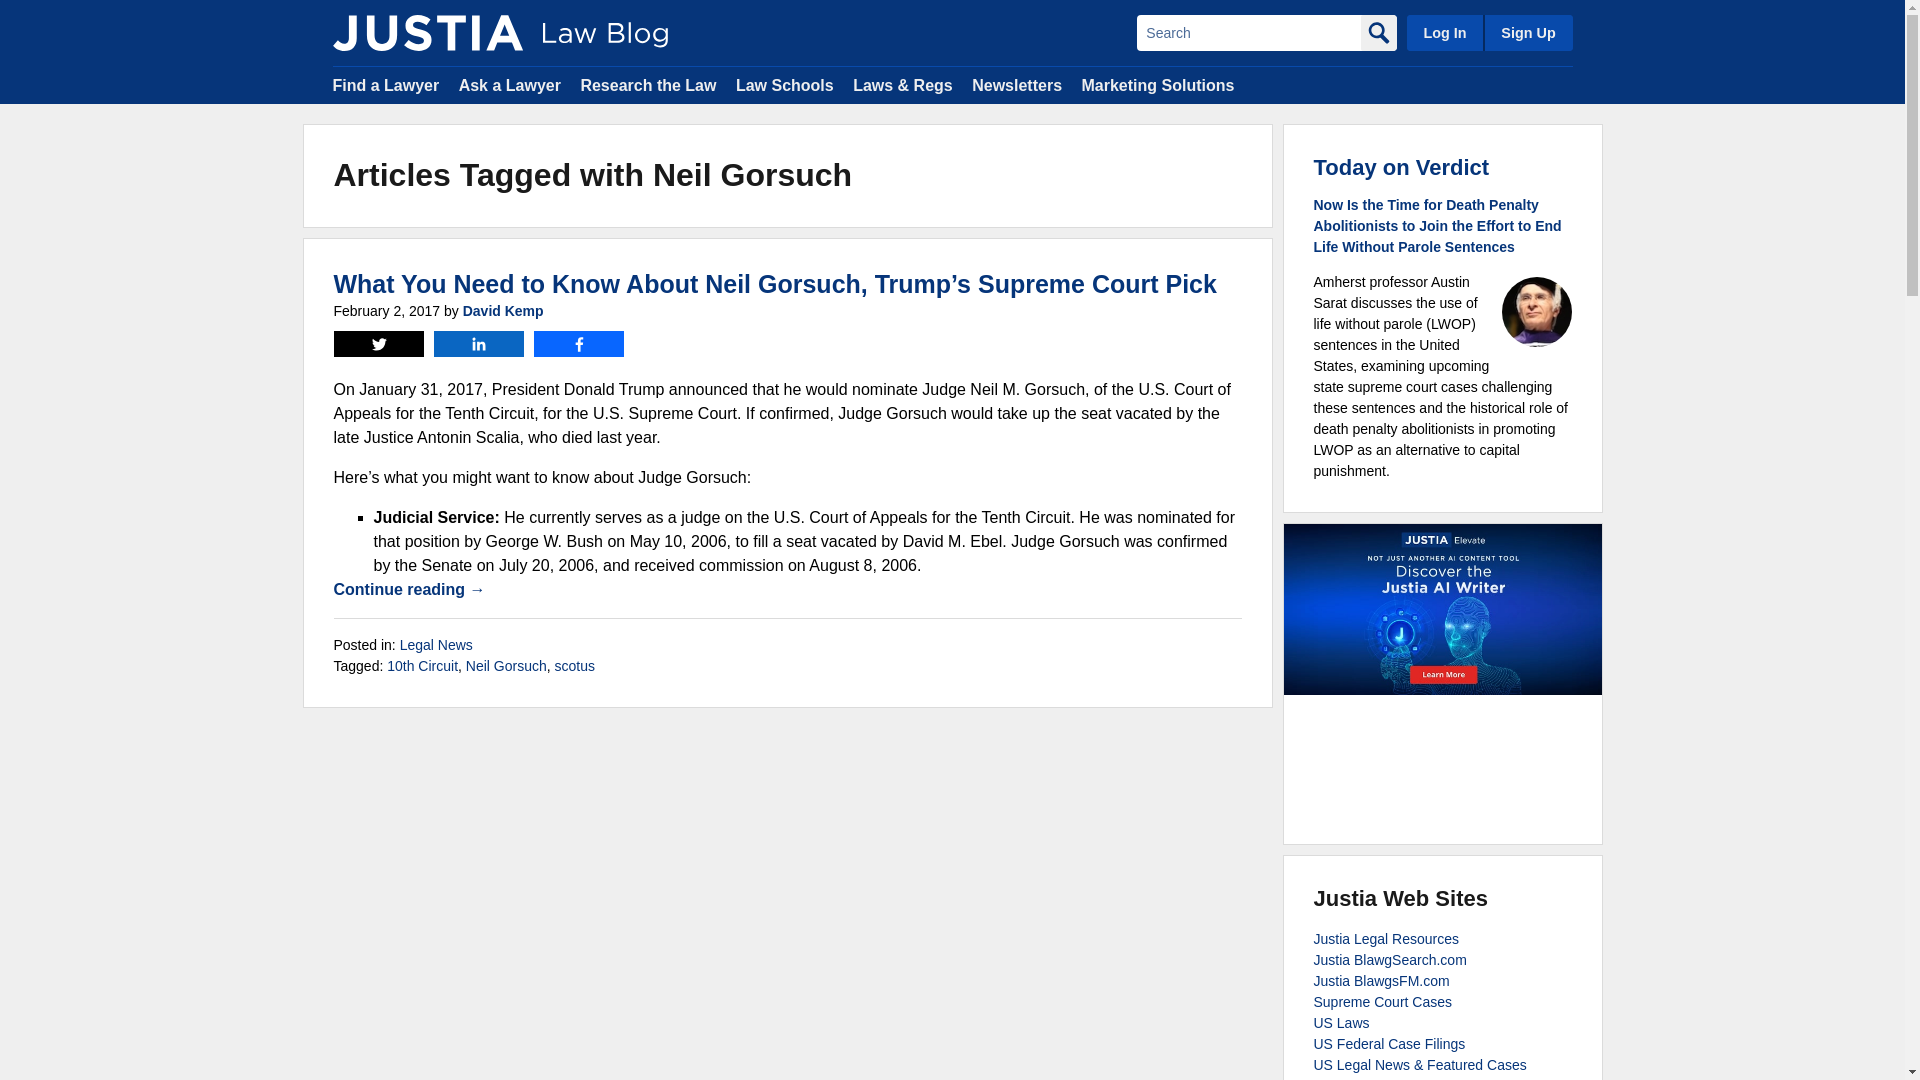 This screenshot has width=1920, height=1080. What do you see at coordinates (506, 665) in the screenshot?
I see `View all posts in Neil Gorsuch` at bounding box center [506, 665].